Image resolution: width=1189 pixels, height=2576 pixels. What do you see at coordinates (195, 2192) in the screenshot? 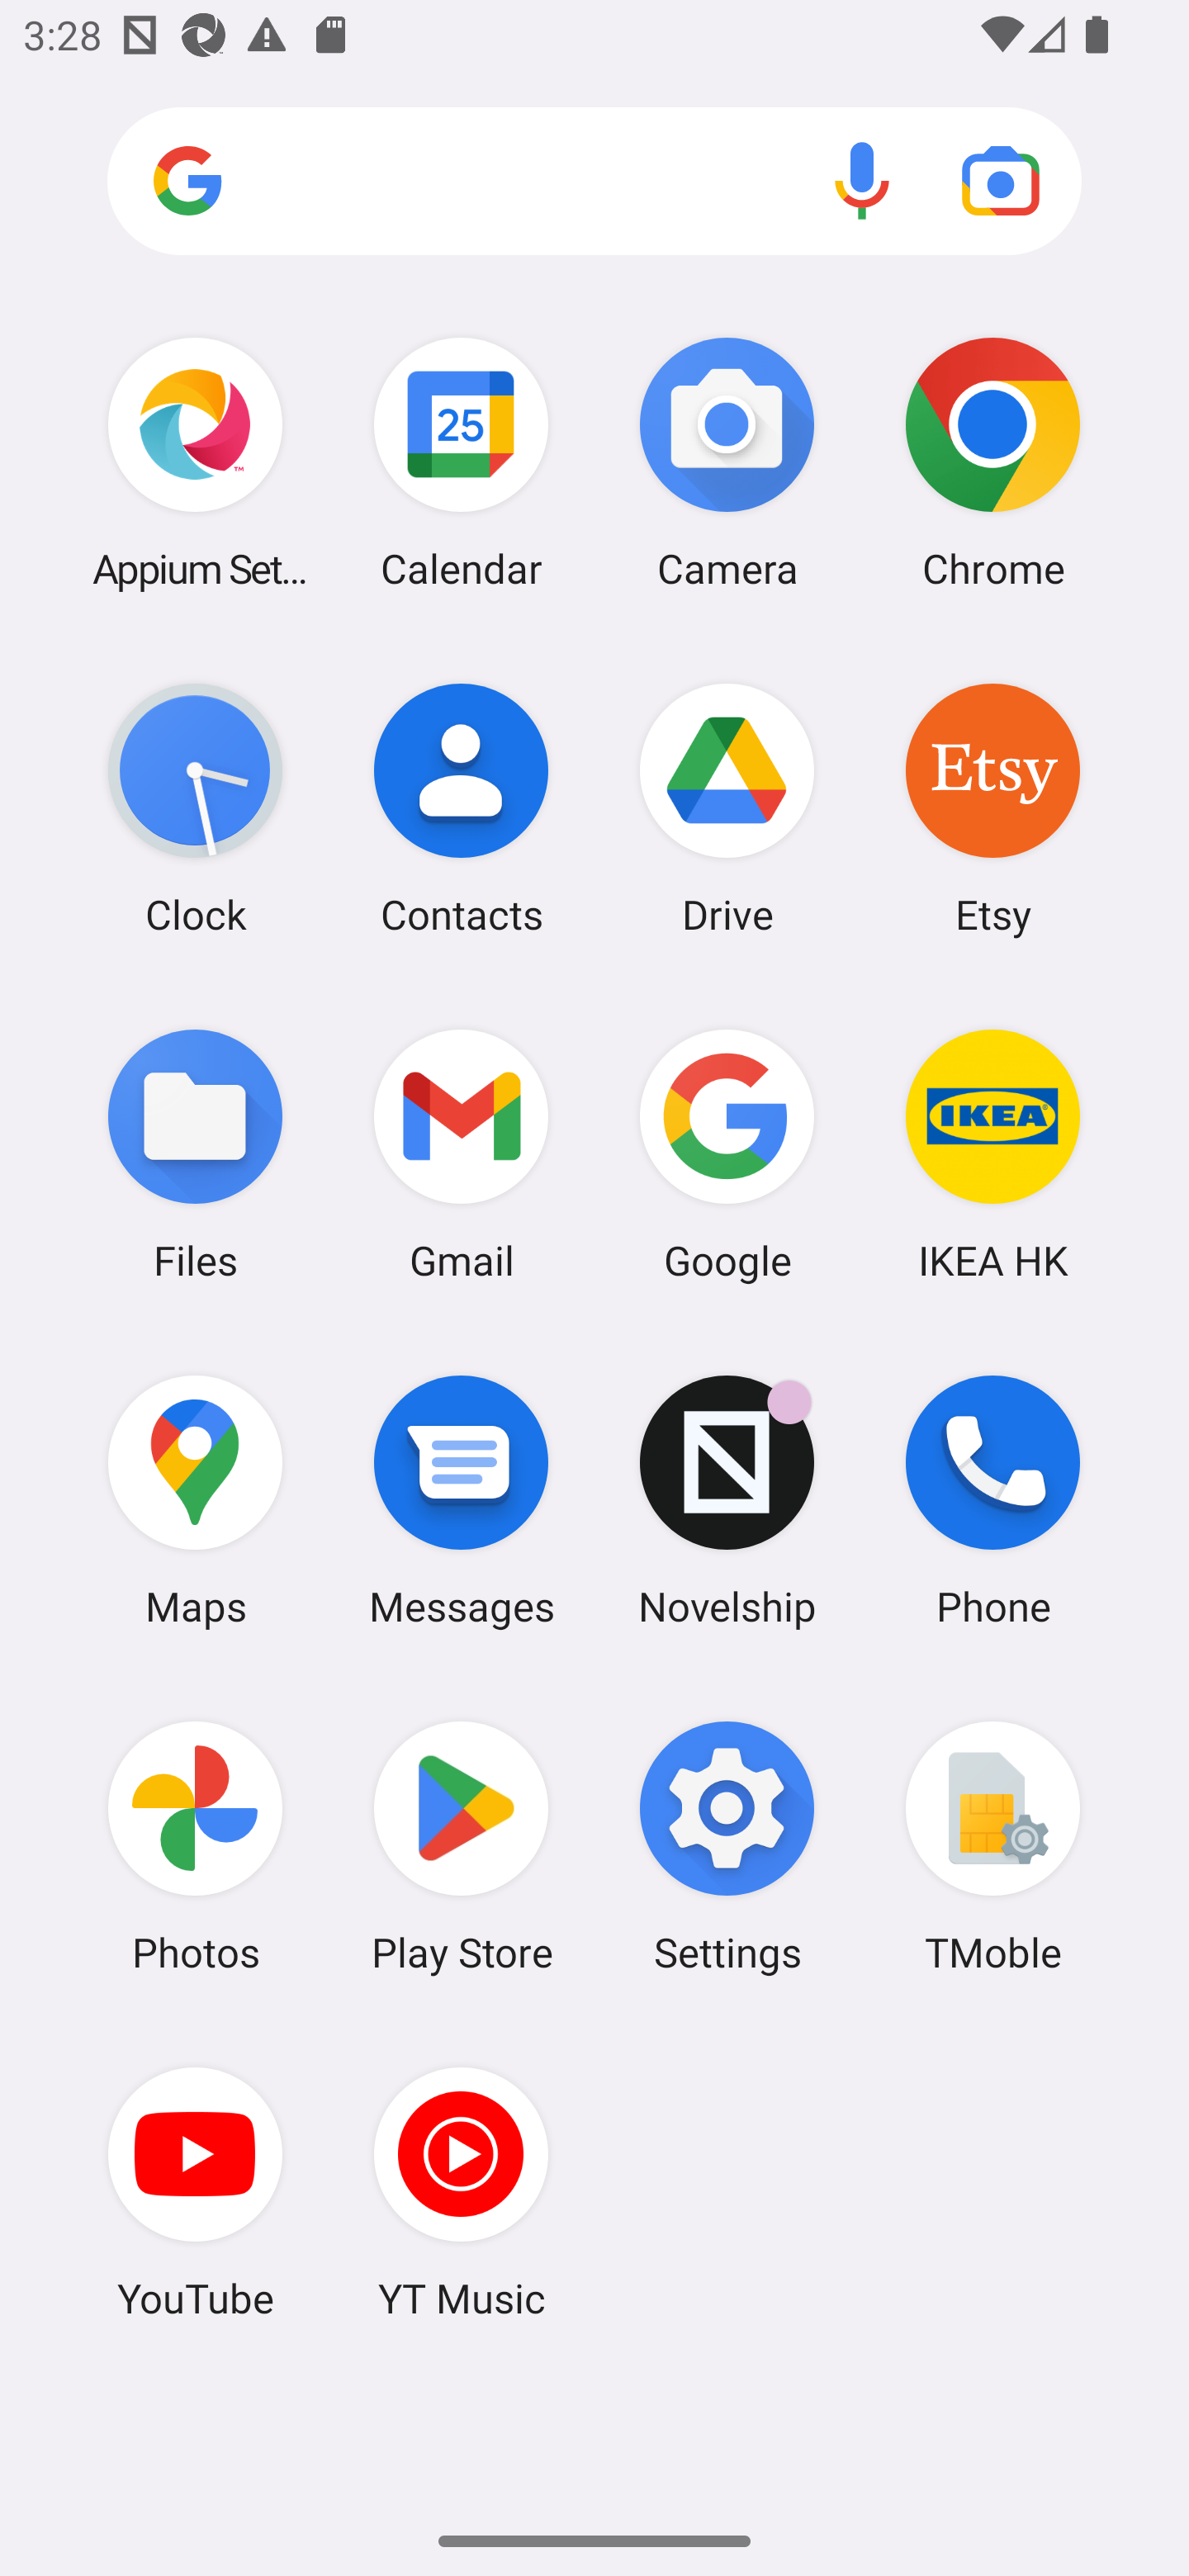
I see `YouTube` at bounding box center [195, 2192].